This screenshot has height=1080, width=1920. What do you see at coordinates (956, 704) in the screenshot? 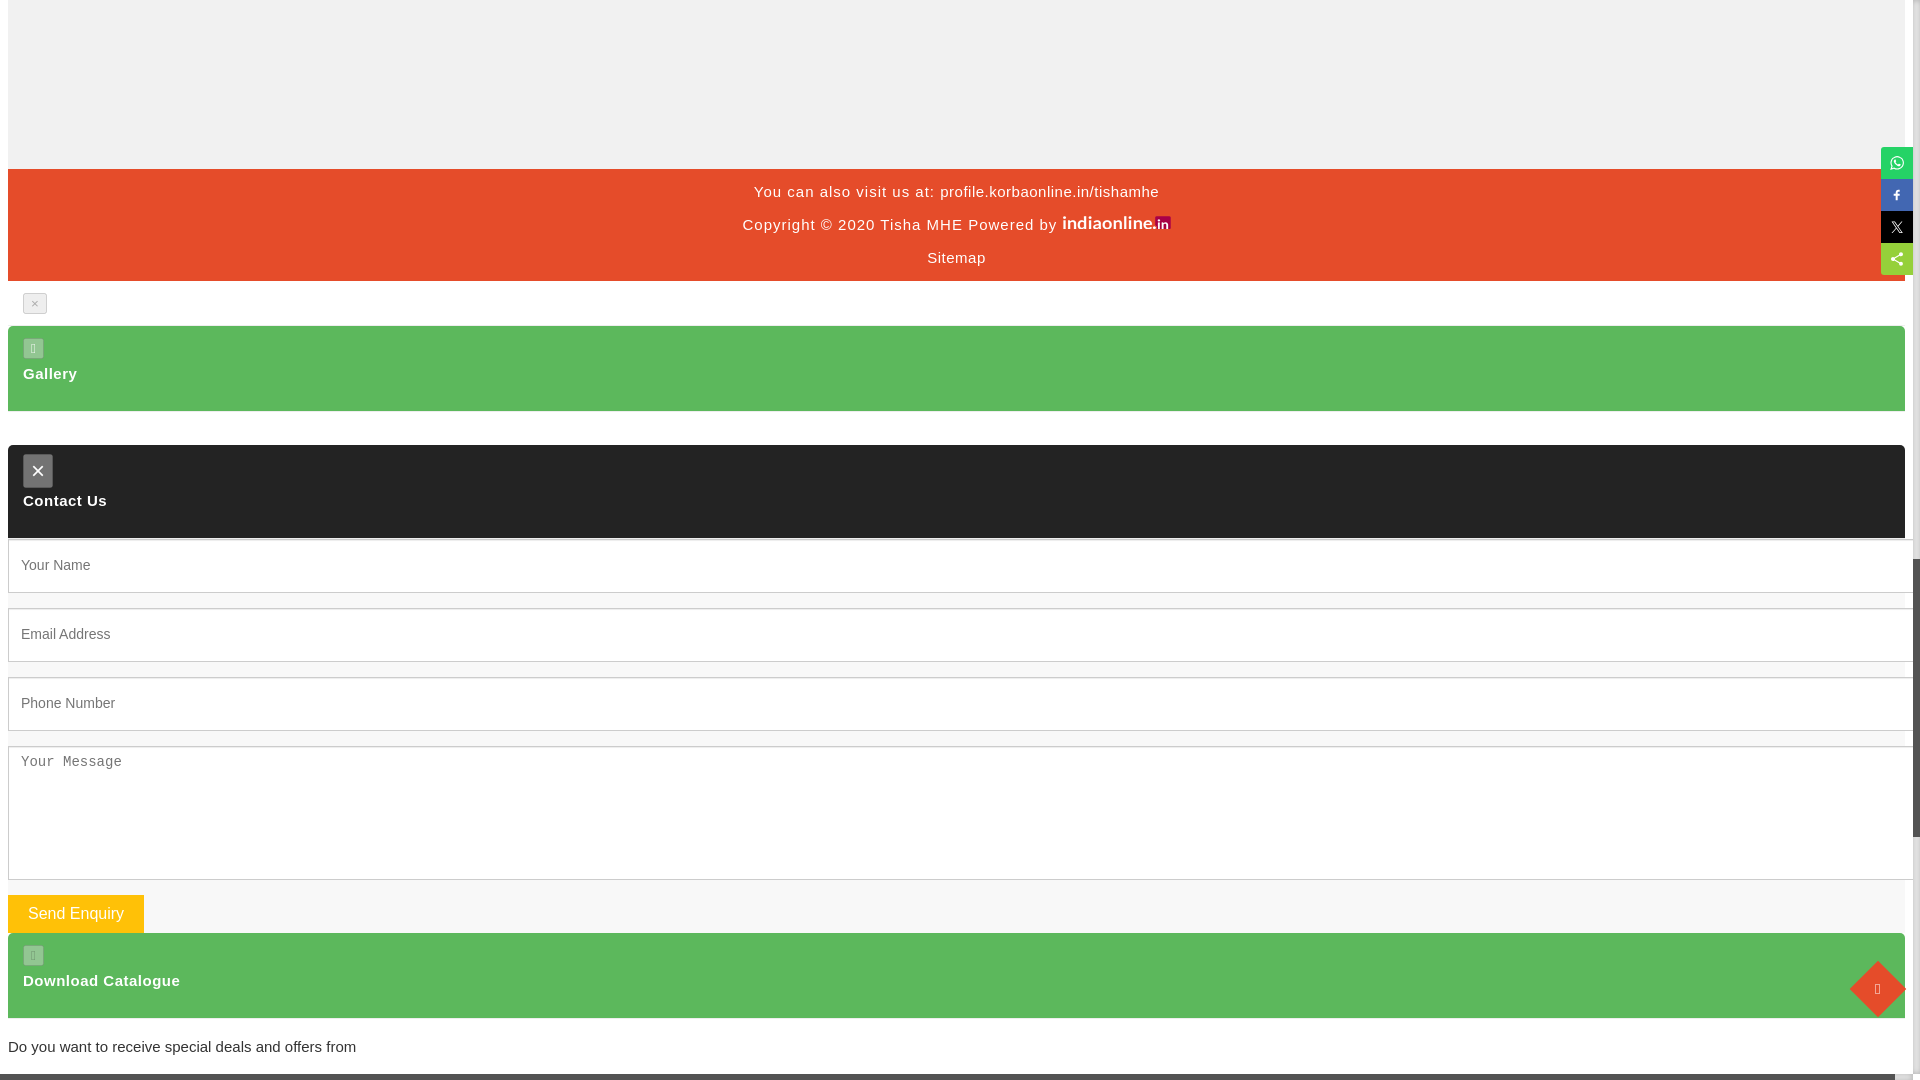
I see `Phone Number` at bounding box center [956, 704].